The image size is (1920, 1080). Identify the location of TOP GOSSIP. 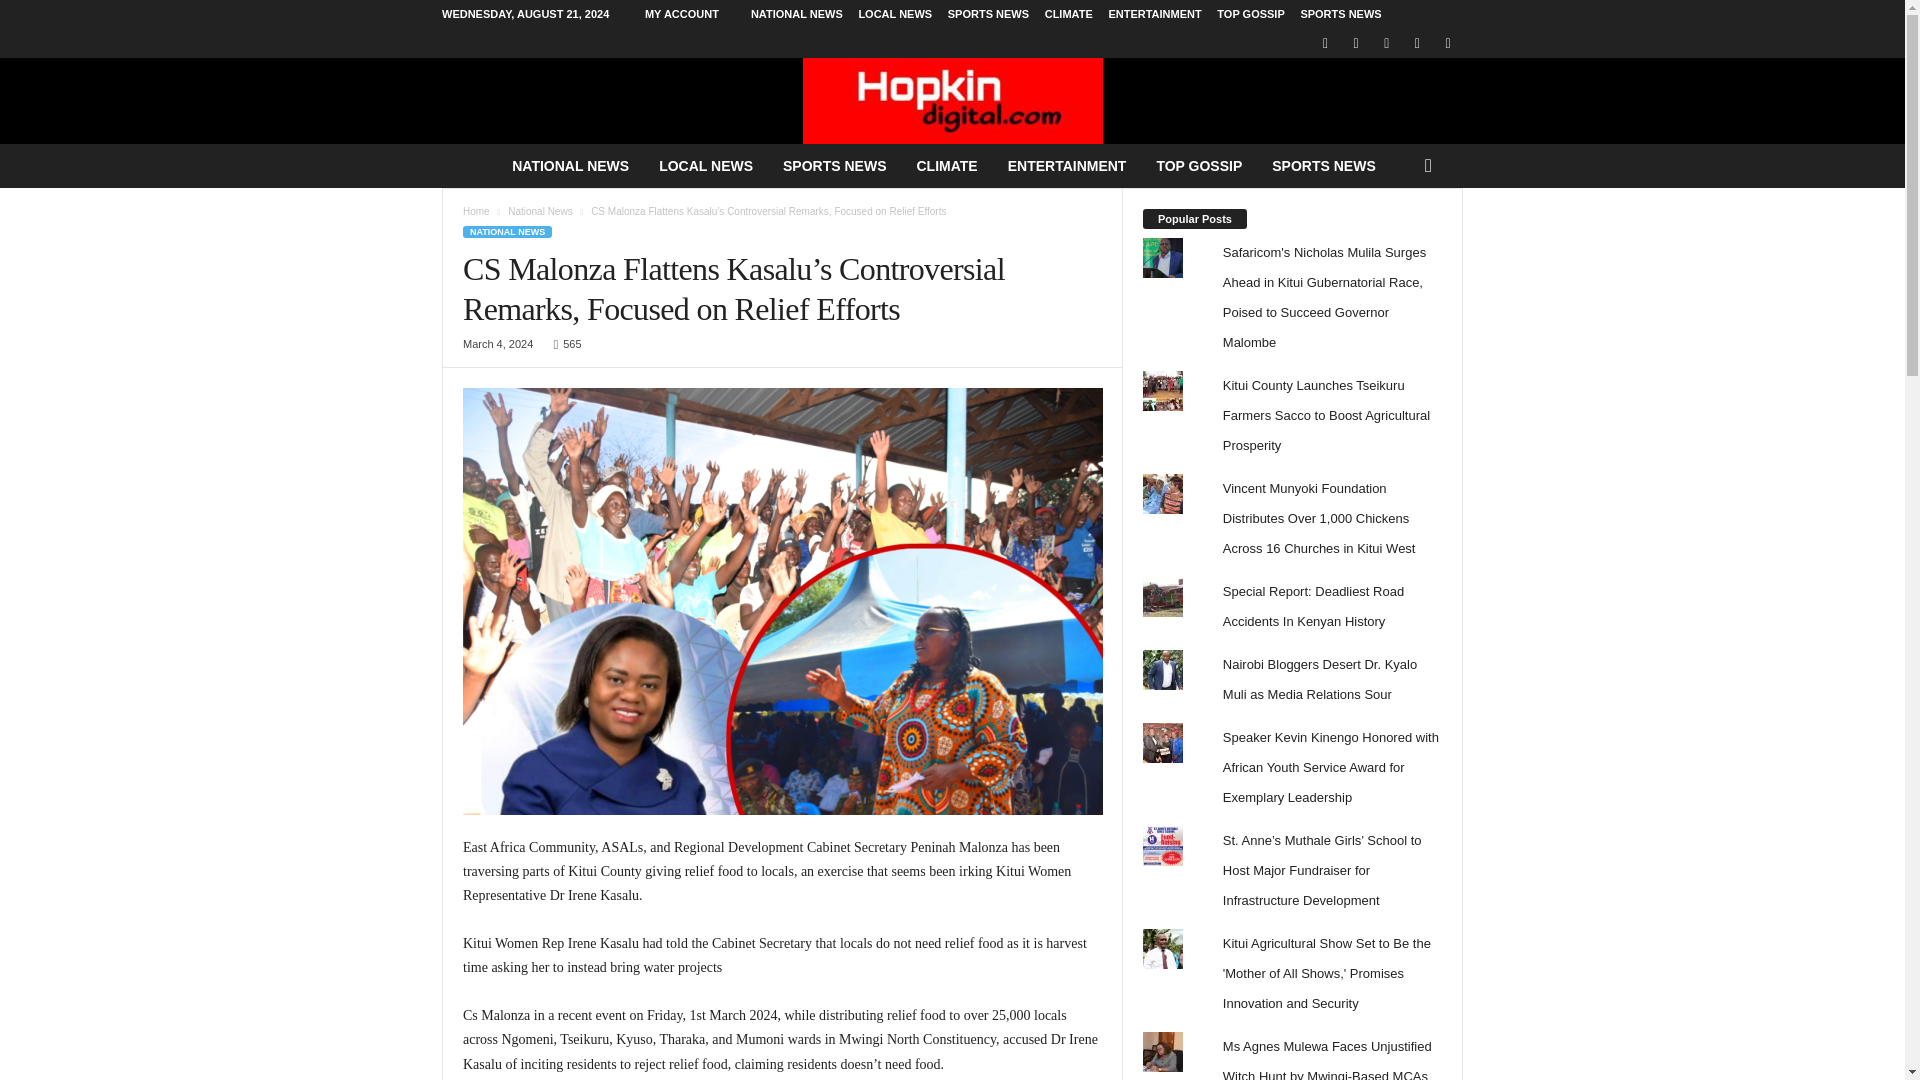
(1250, 14).